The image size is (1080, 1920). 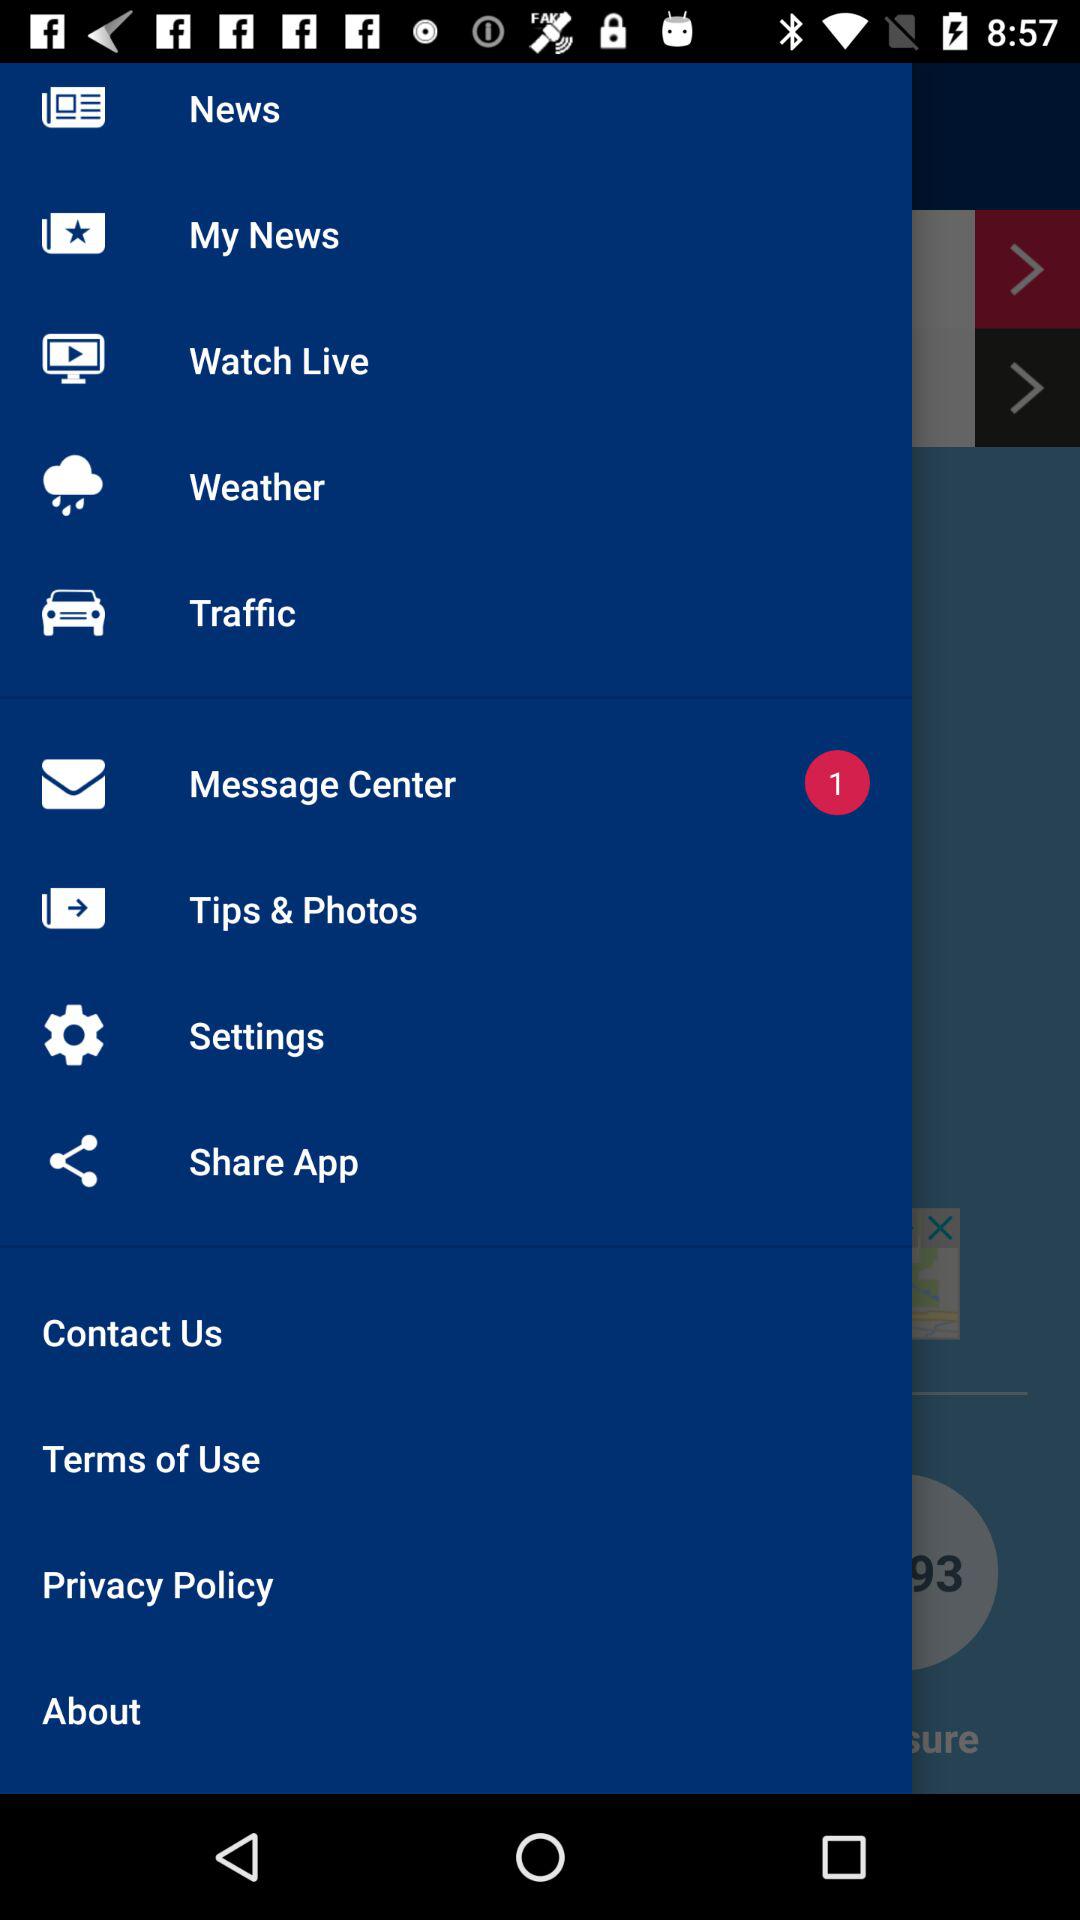 What do you see at coordinates (1028, 386) in the screenshot?
I see `click on the second forward button at the top of the page` at bounding box center [1028, 386].